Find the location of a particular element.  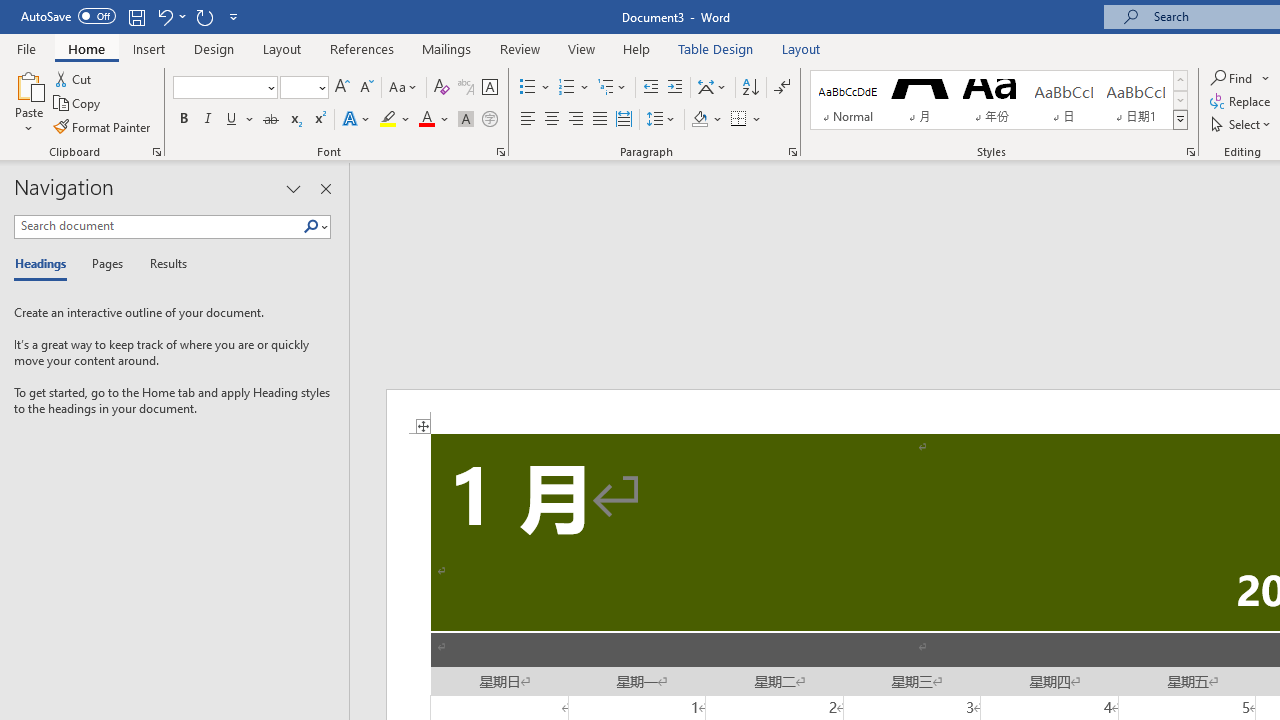

Shading RGB(0, 0, 0) is located at coordinates (699, 120).